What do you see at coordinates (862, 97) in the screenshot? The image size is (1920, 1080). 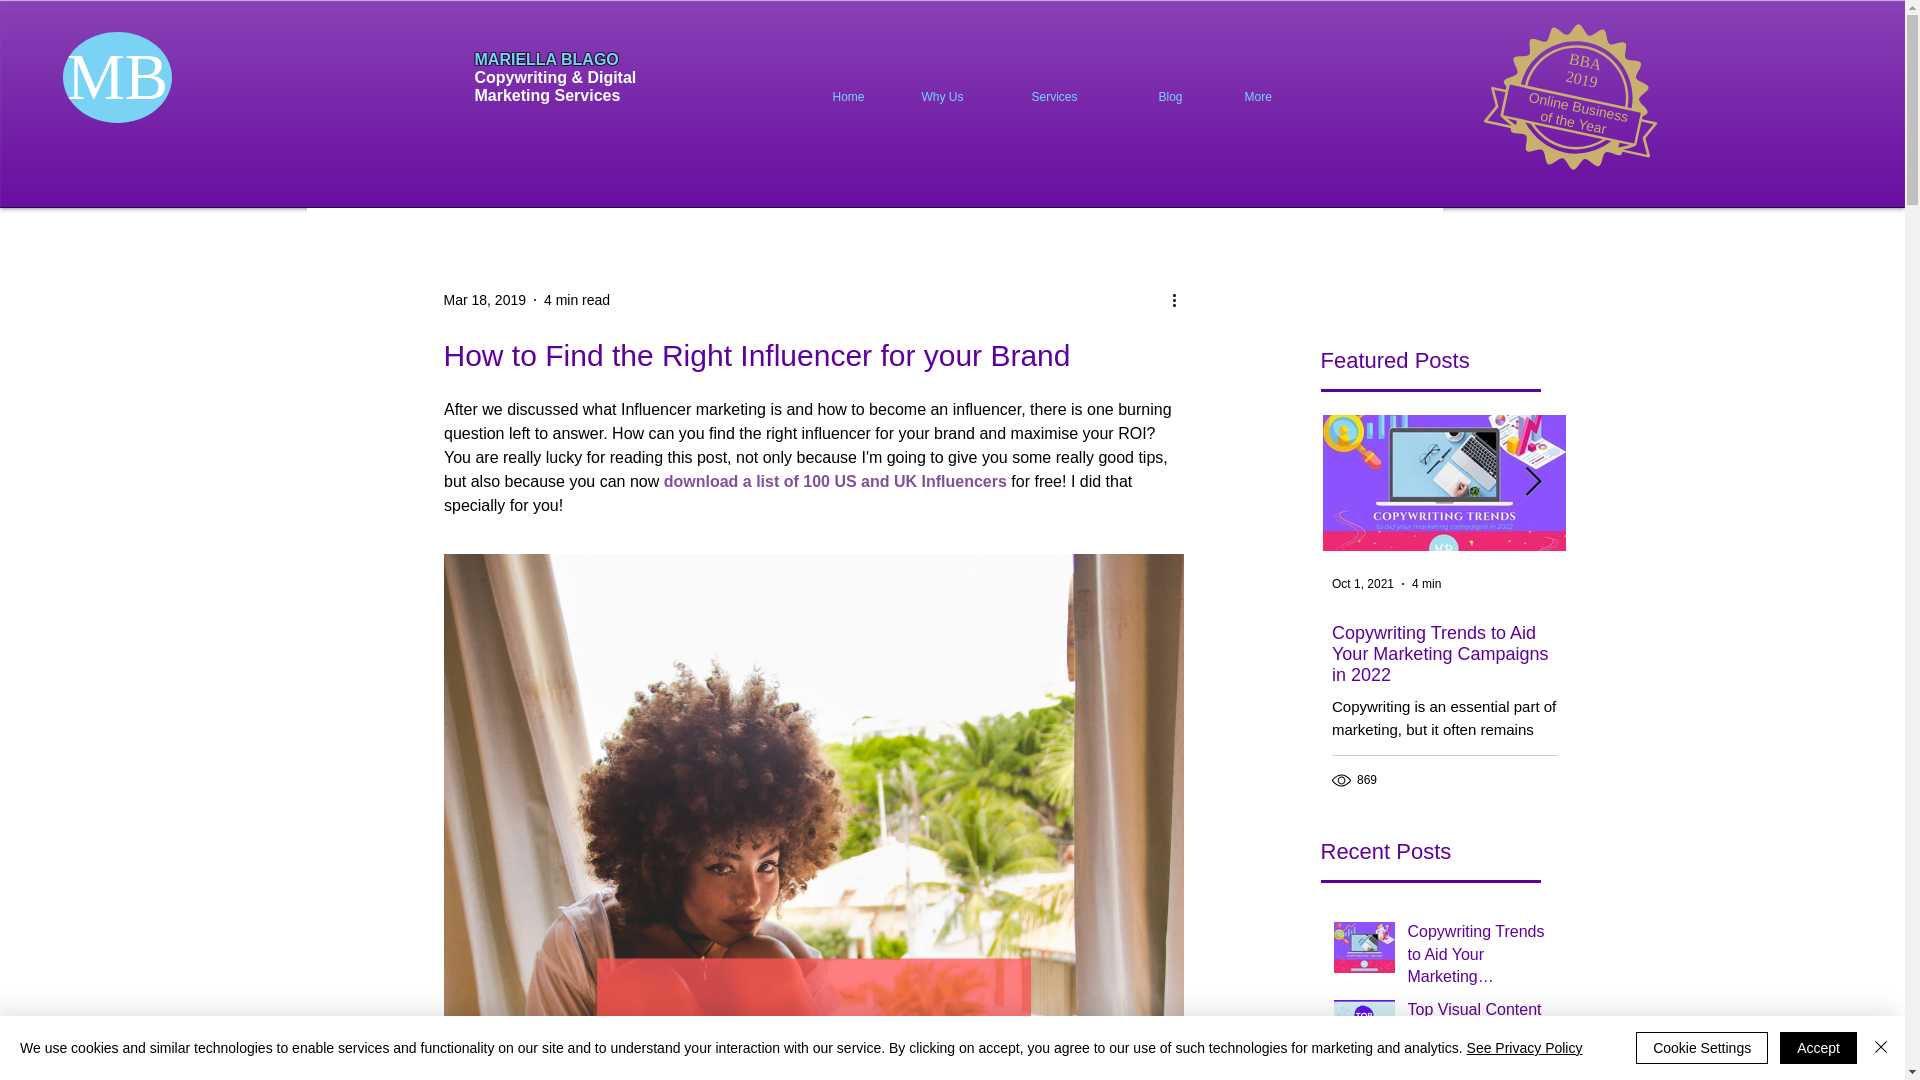 I see `Home` at bounding box center [862, 97].